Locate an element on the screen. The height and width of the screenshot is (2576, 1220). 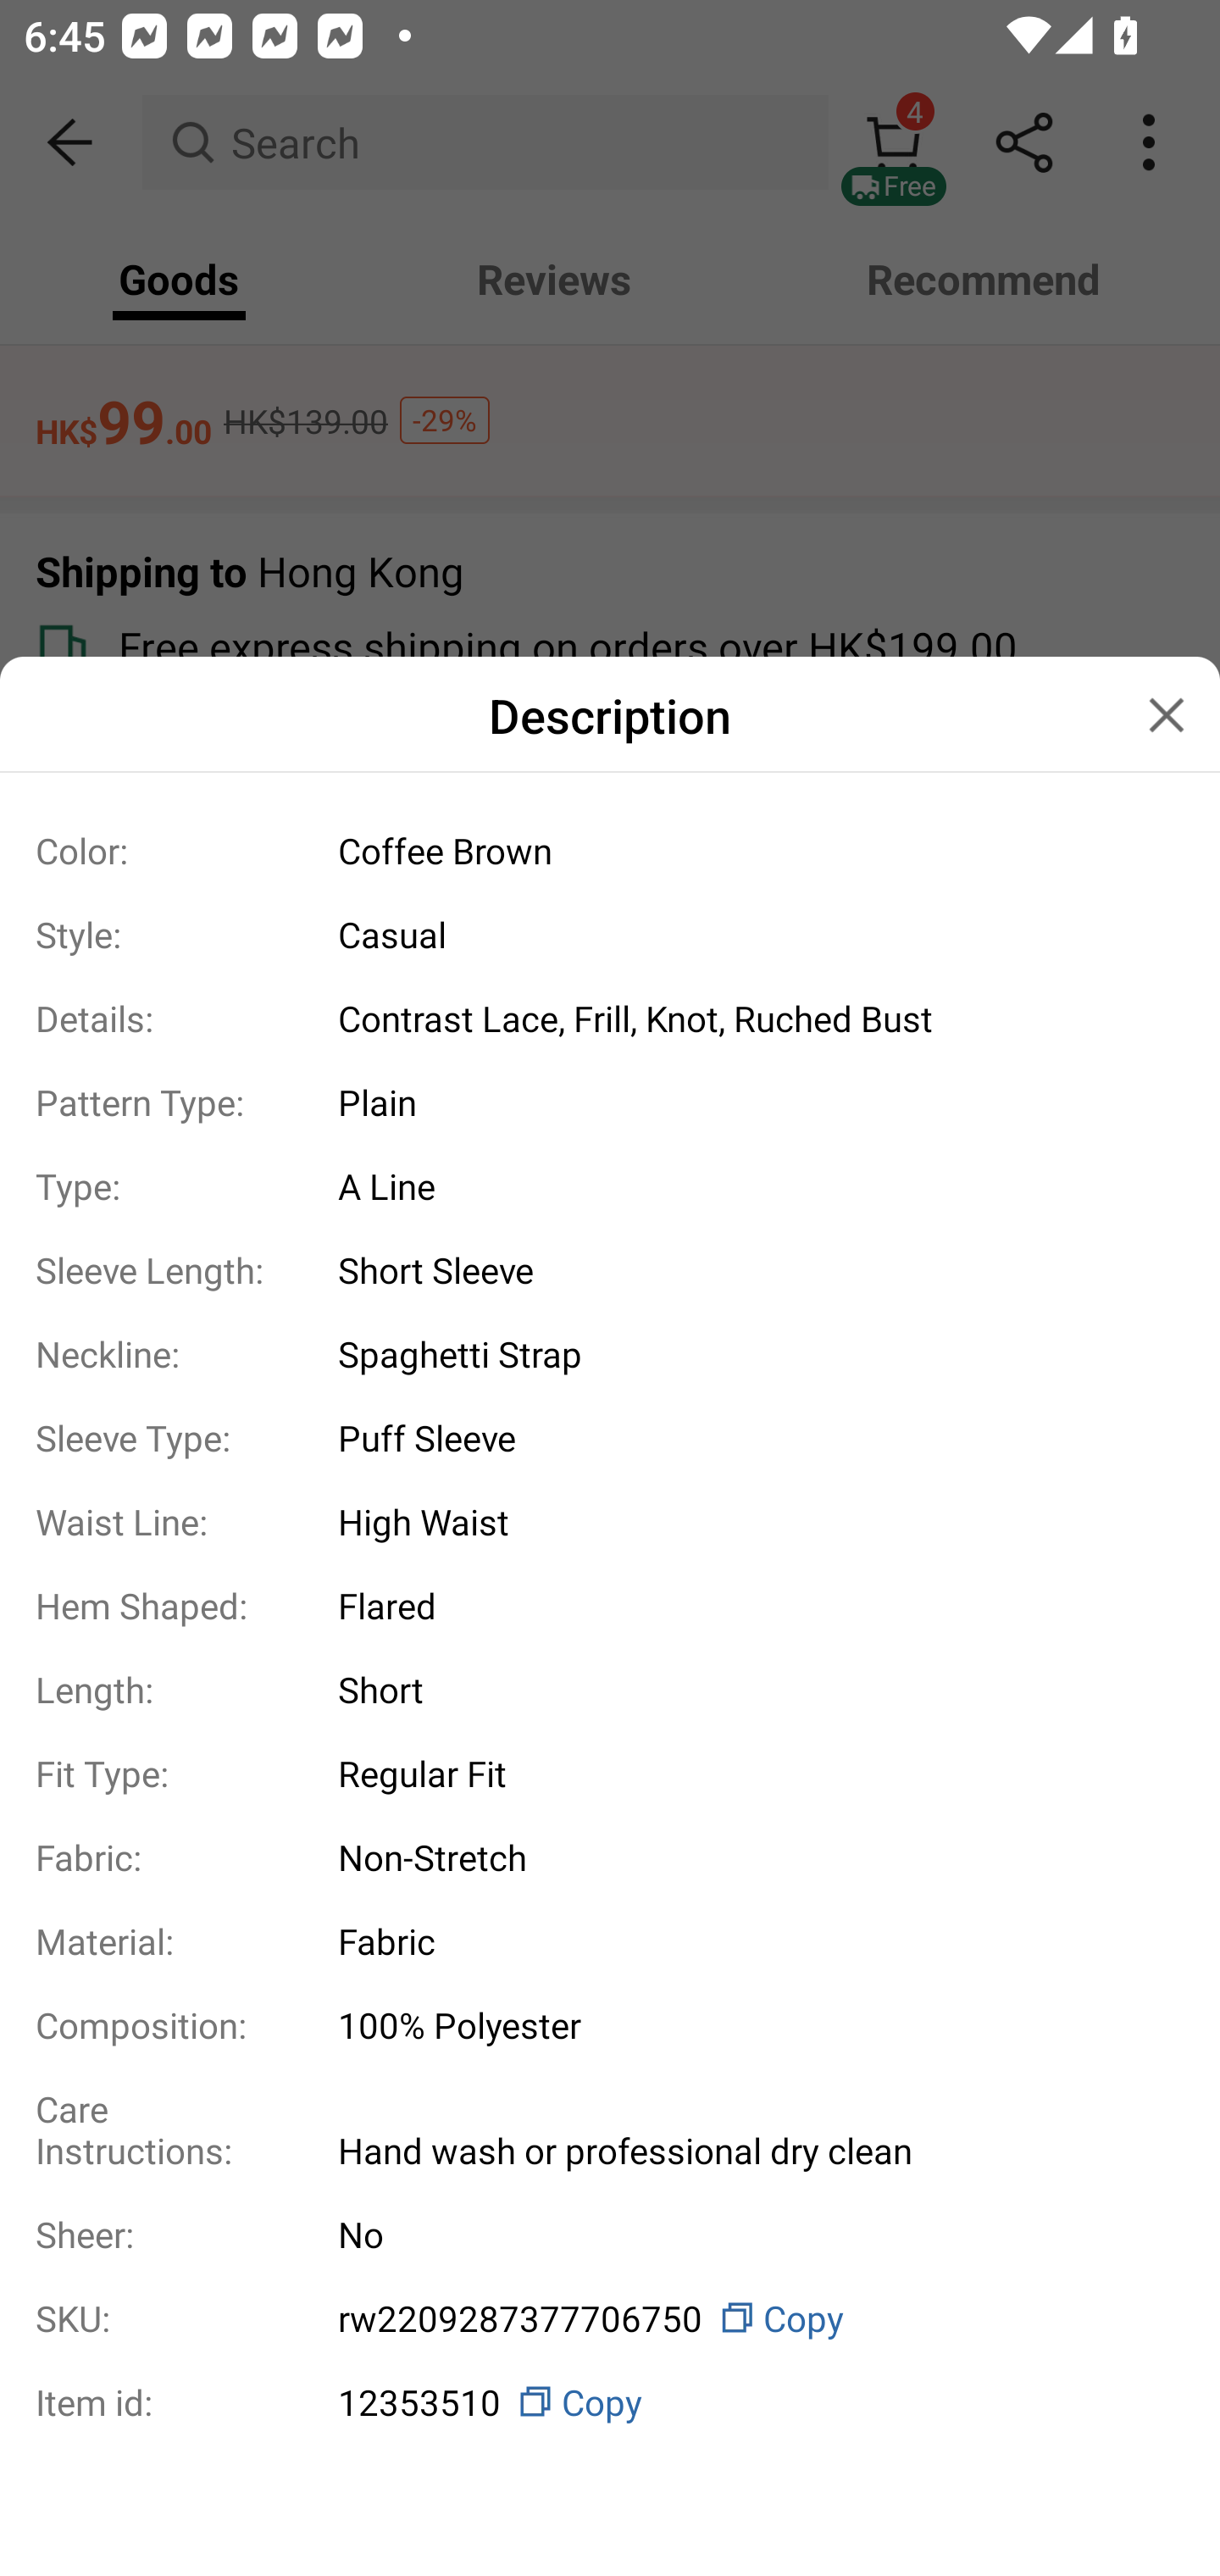
Regular Fit is located at coordinates (749, 1773).